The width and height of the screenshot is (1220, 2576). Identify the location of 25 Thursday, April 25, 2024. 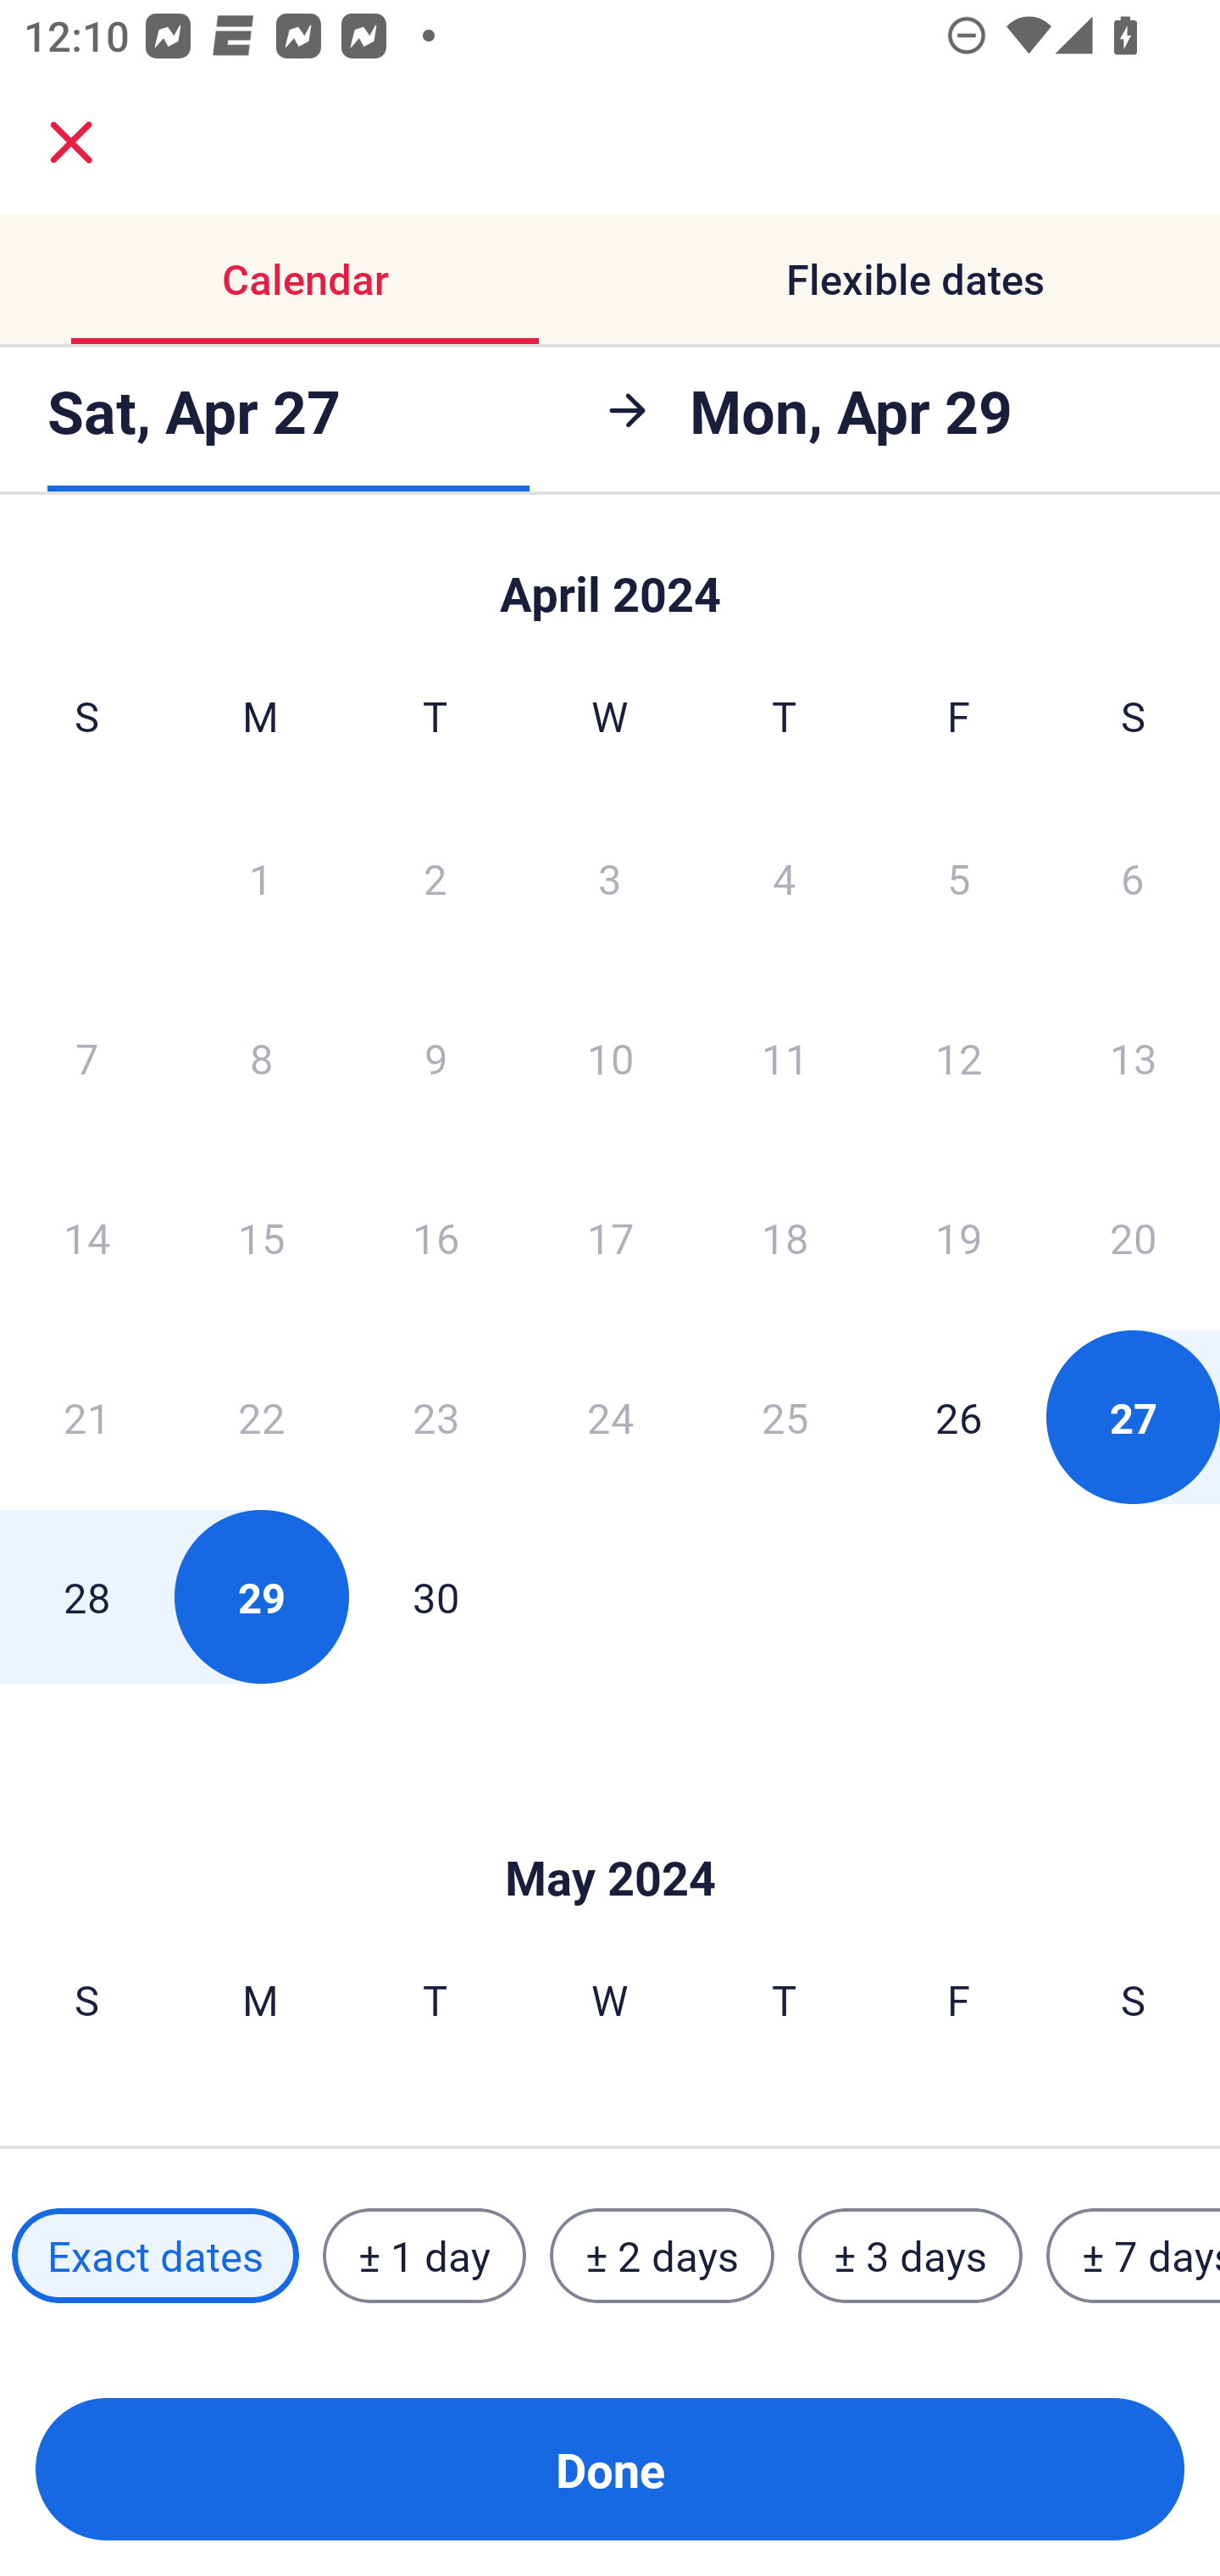
(785, 1417).